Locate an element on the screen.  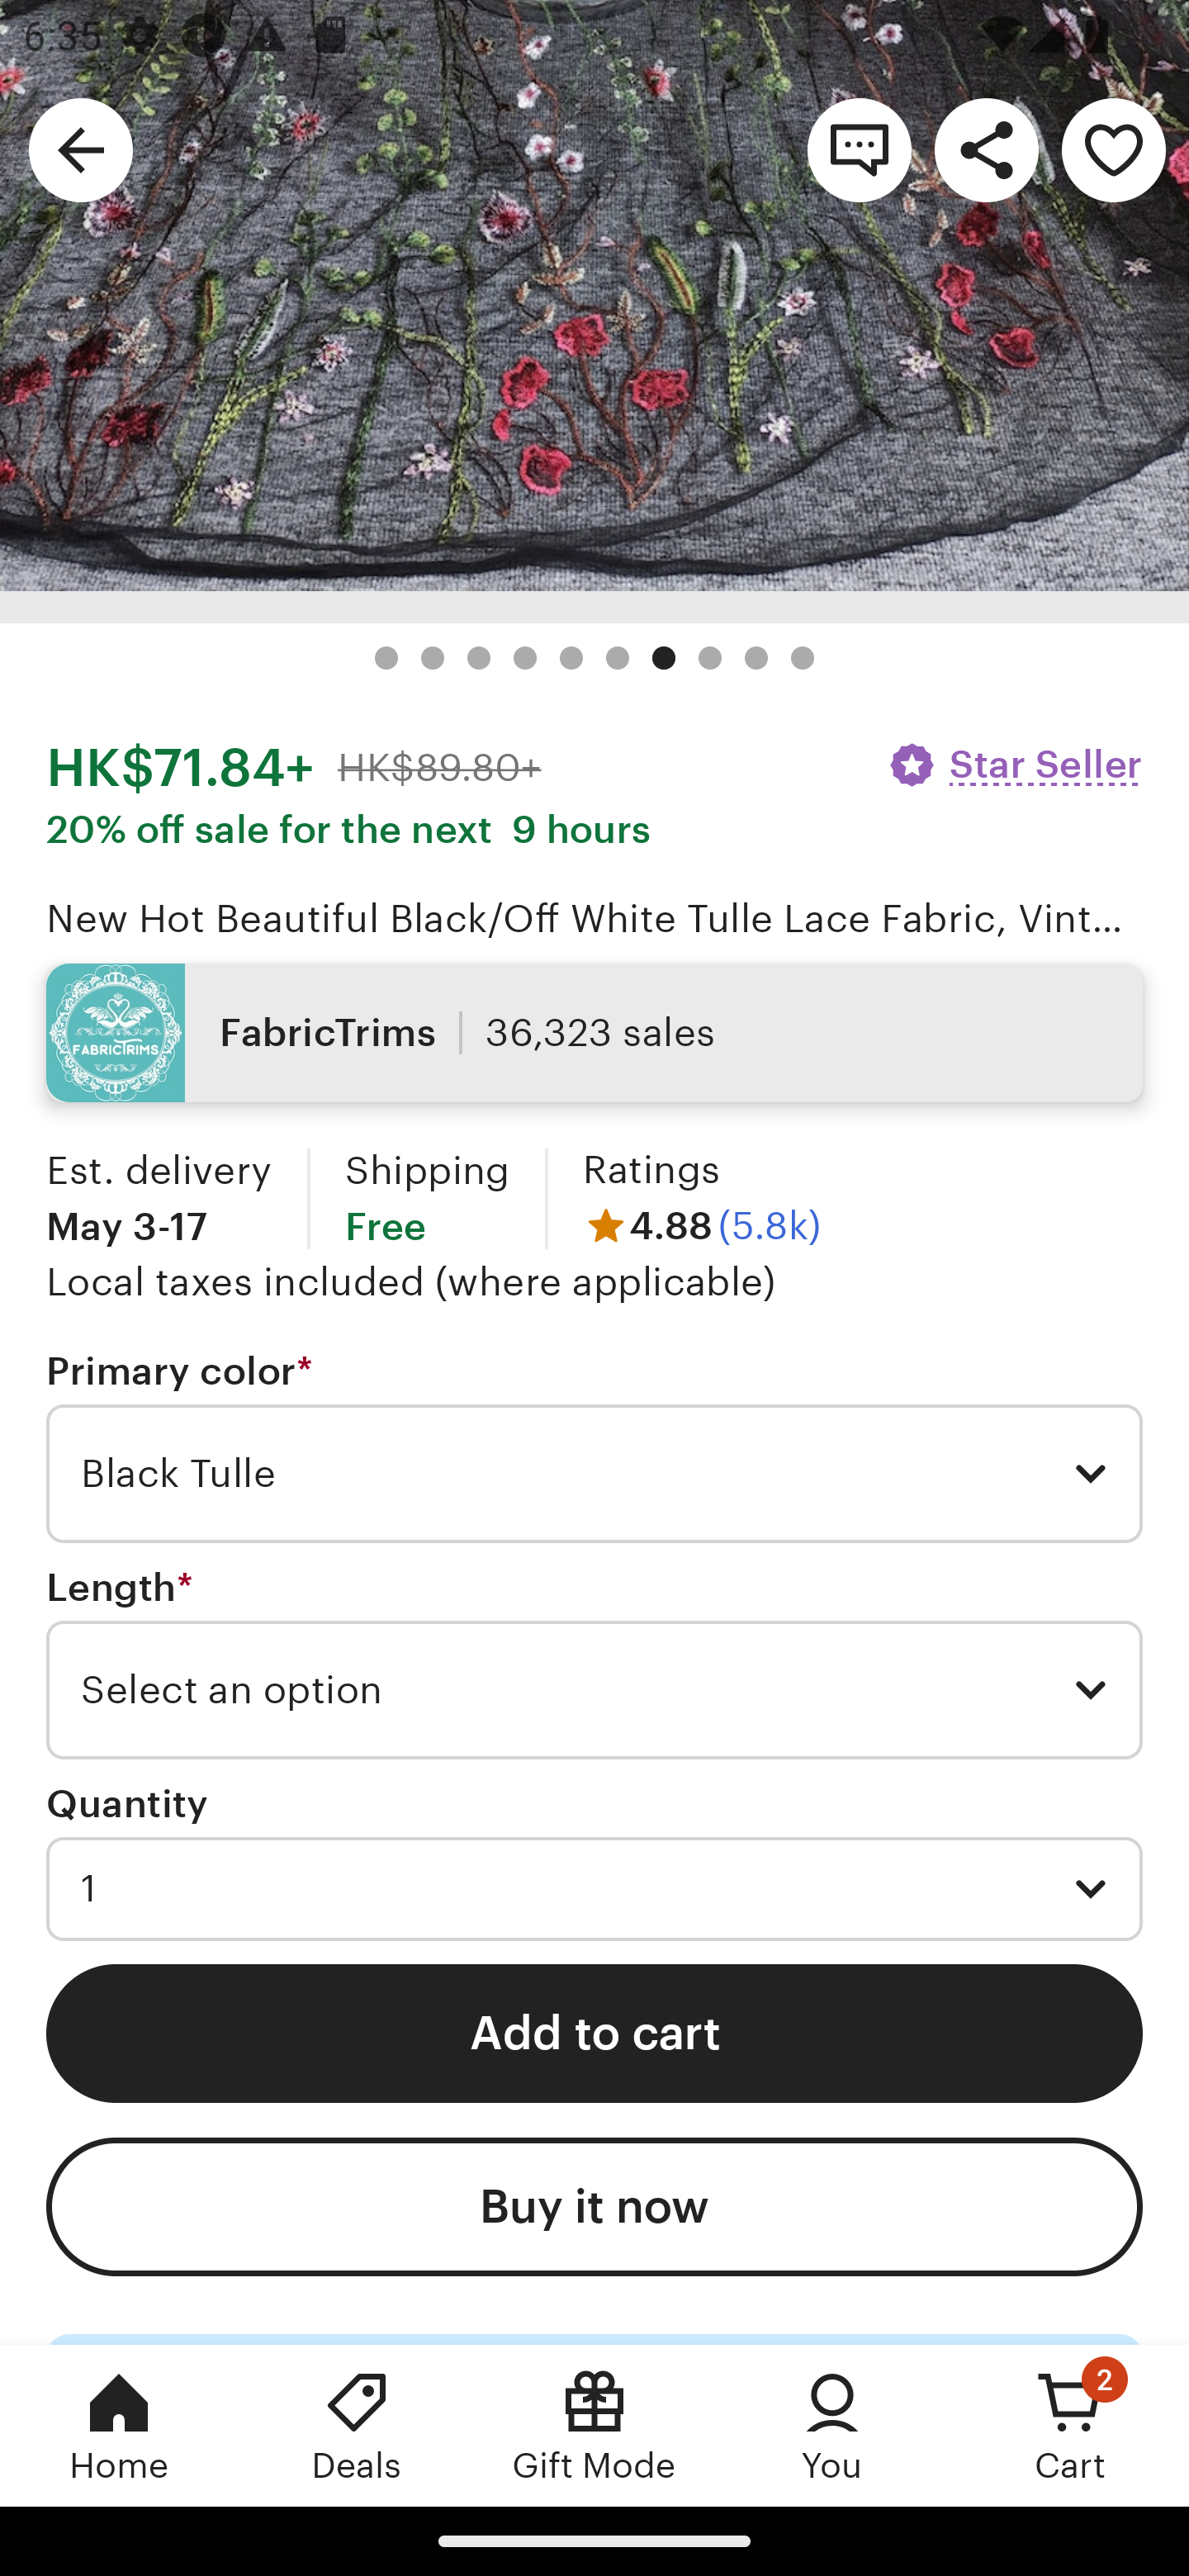
1 is located at coordinates (594, 1889).